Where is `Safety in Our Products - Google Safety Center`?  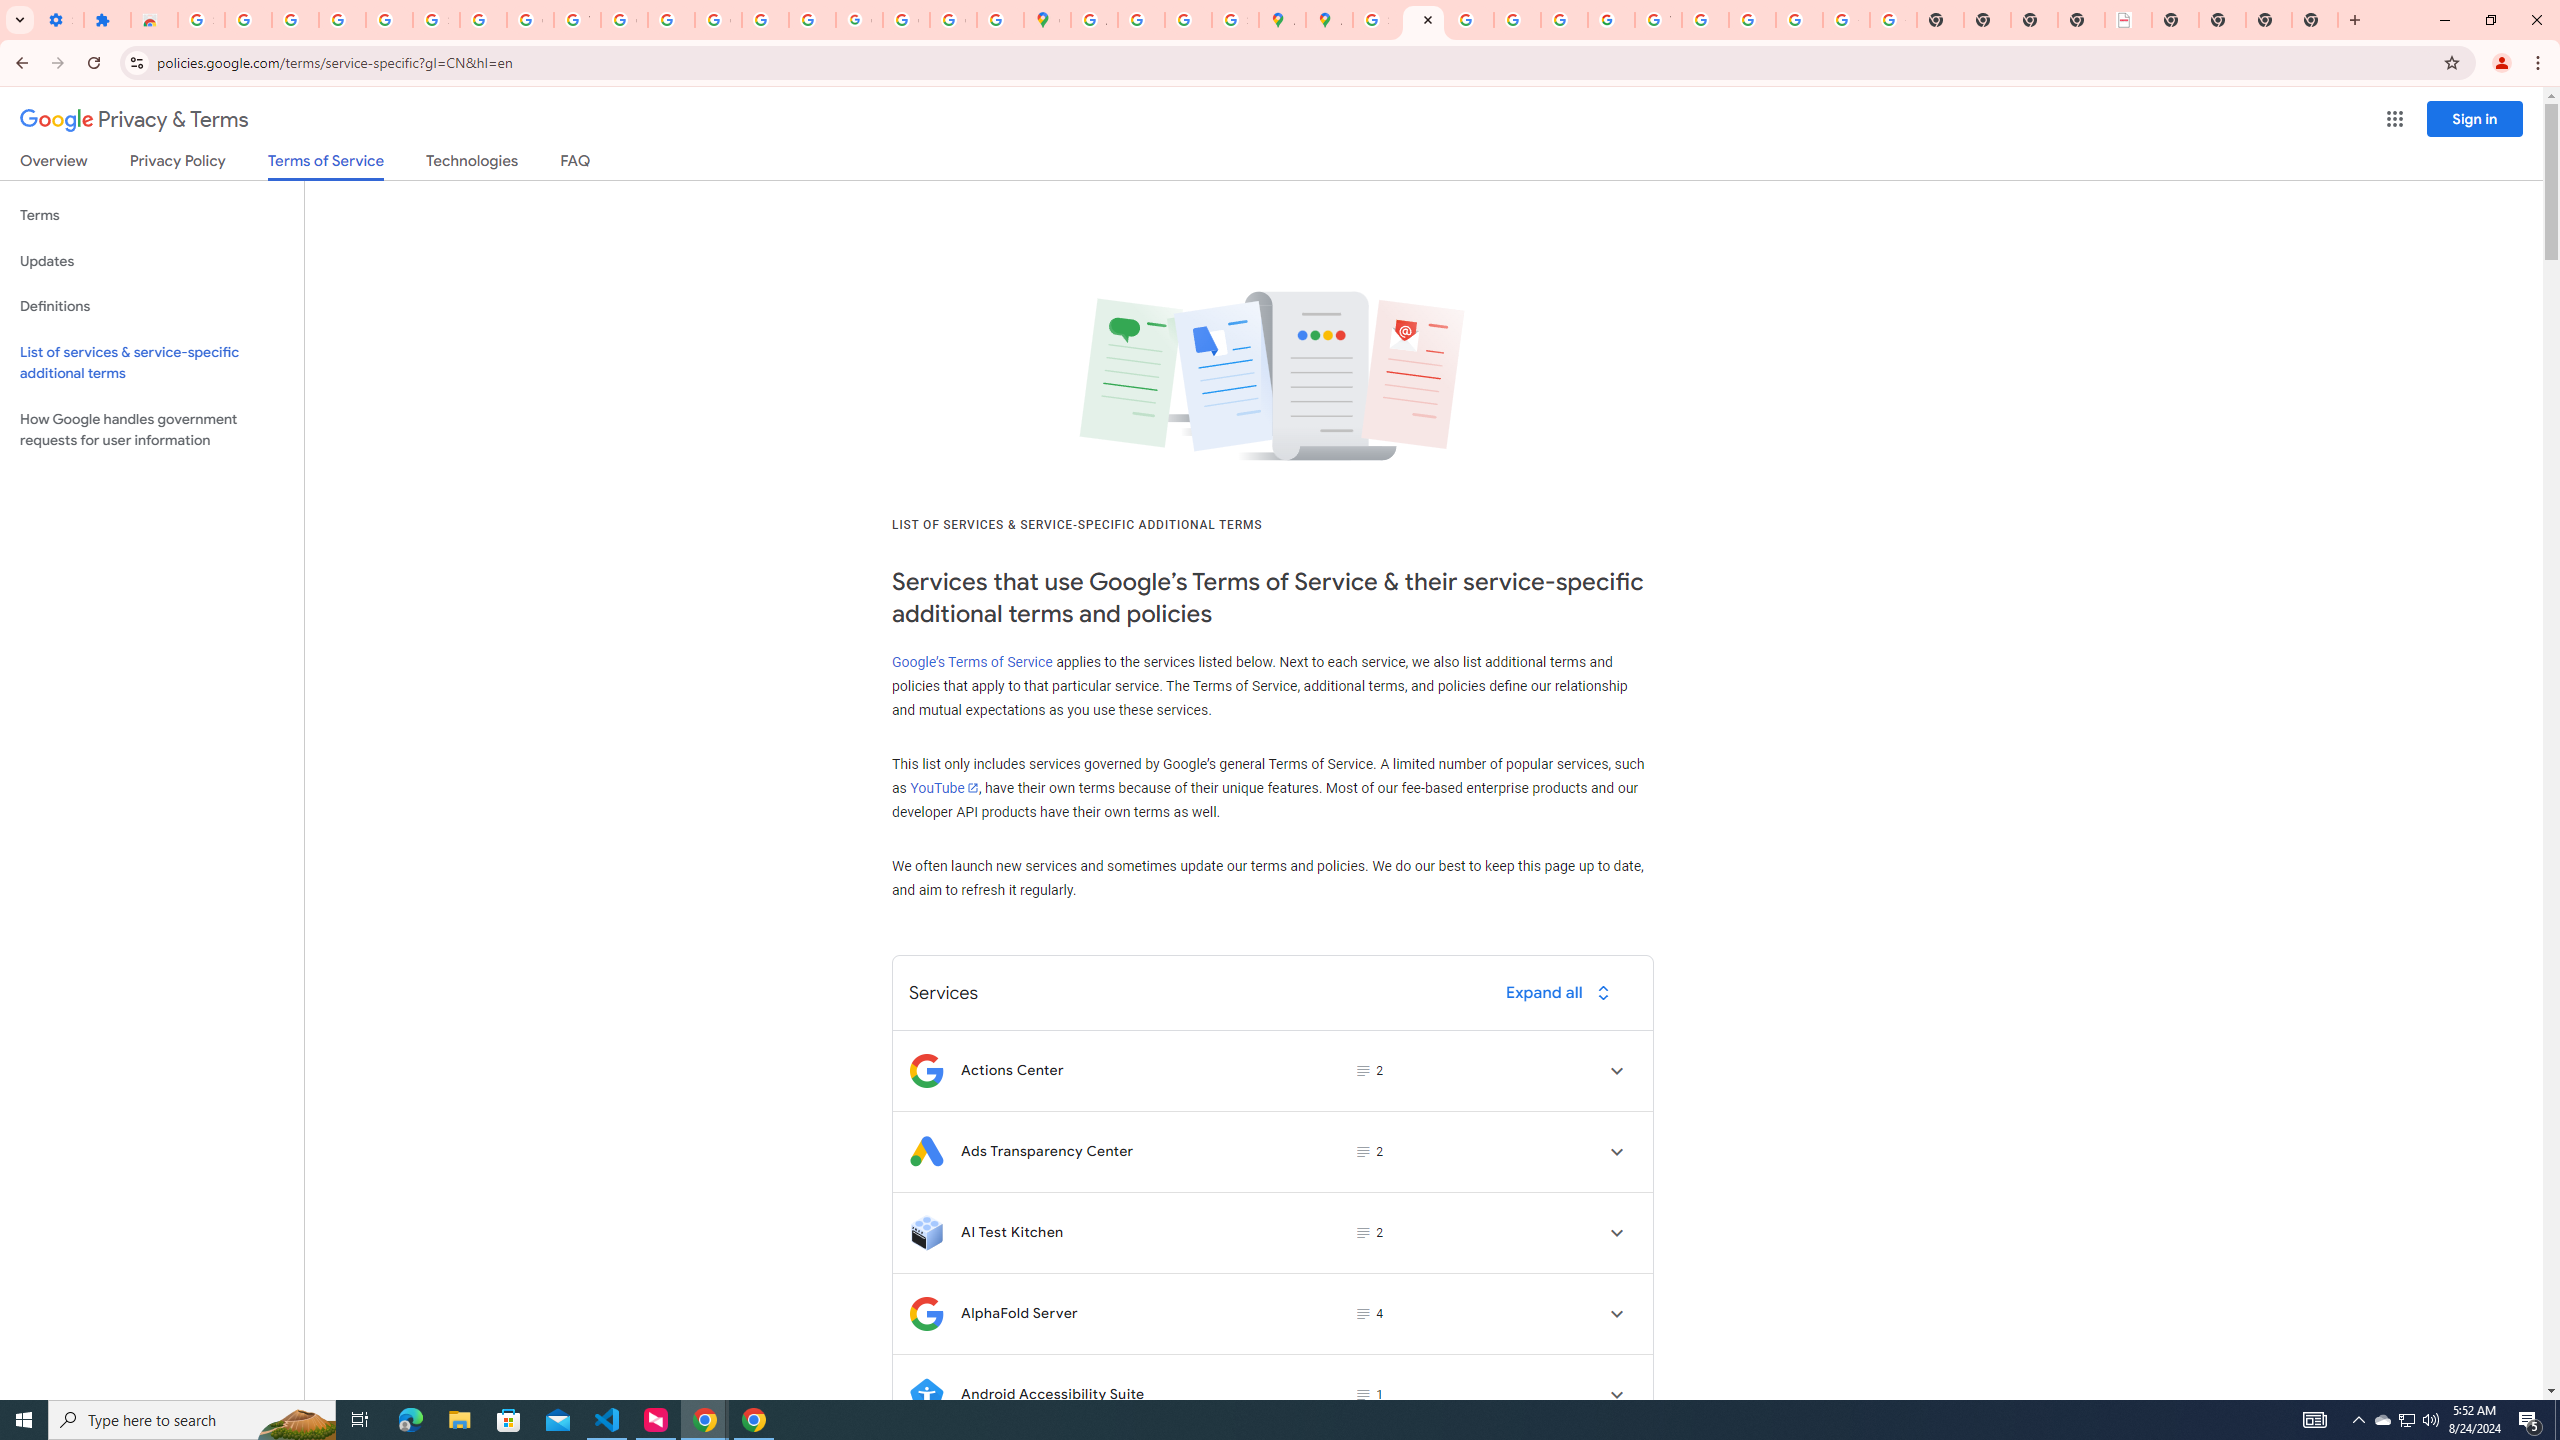
Safety in Our Products - Google Safety Center is located at coordinates (1235, 20).